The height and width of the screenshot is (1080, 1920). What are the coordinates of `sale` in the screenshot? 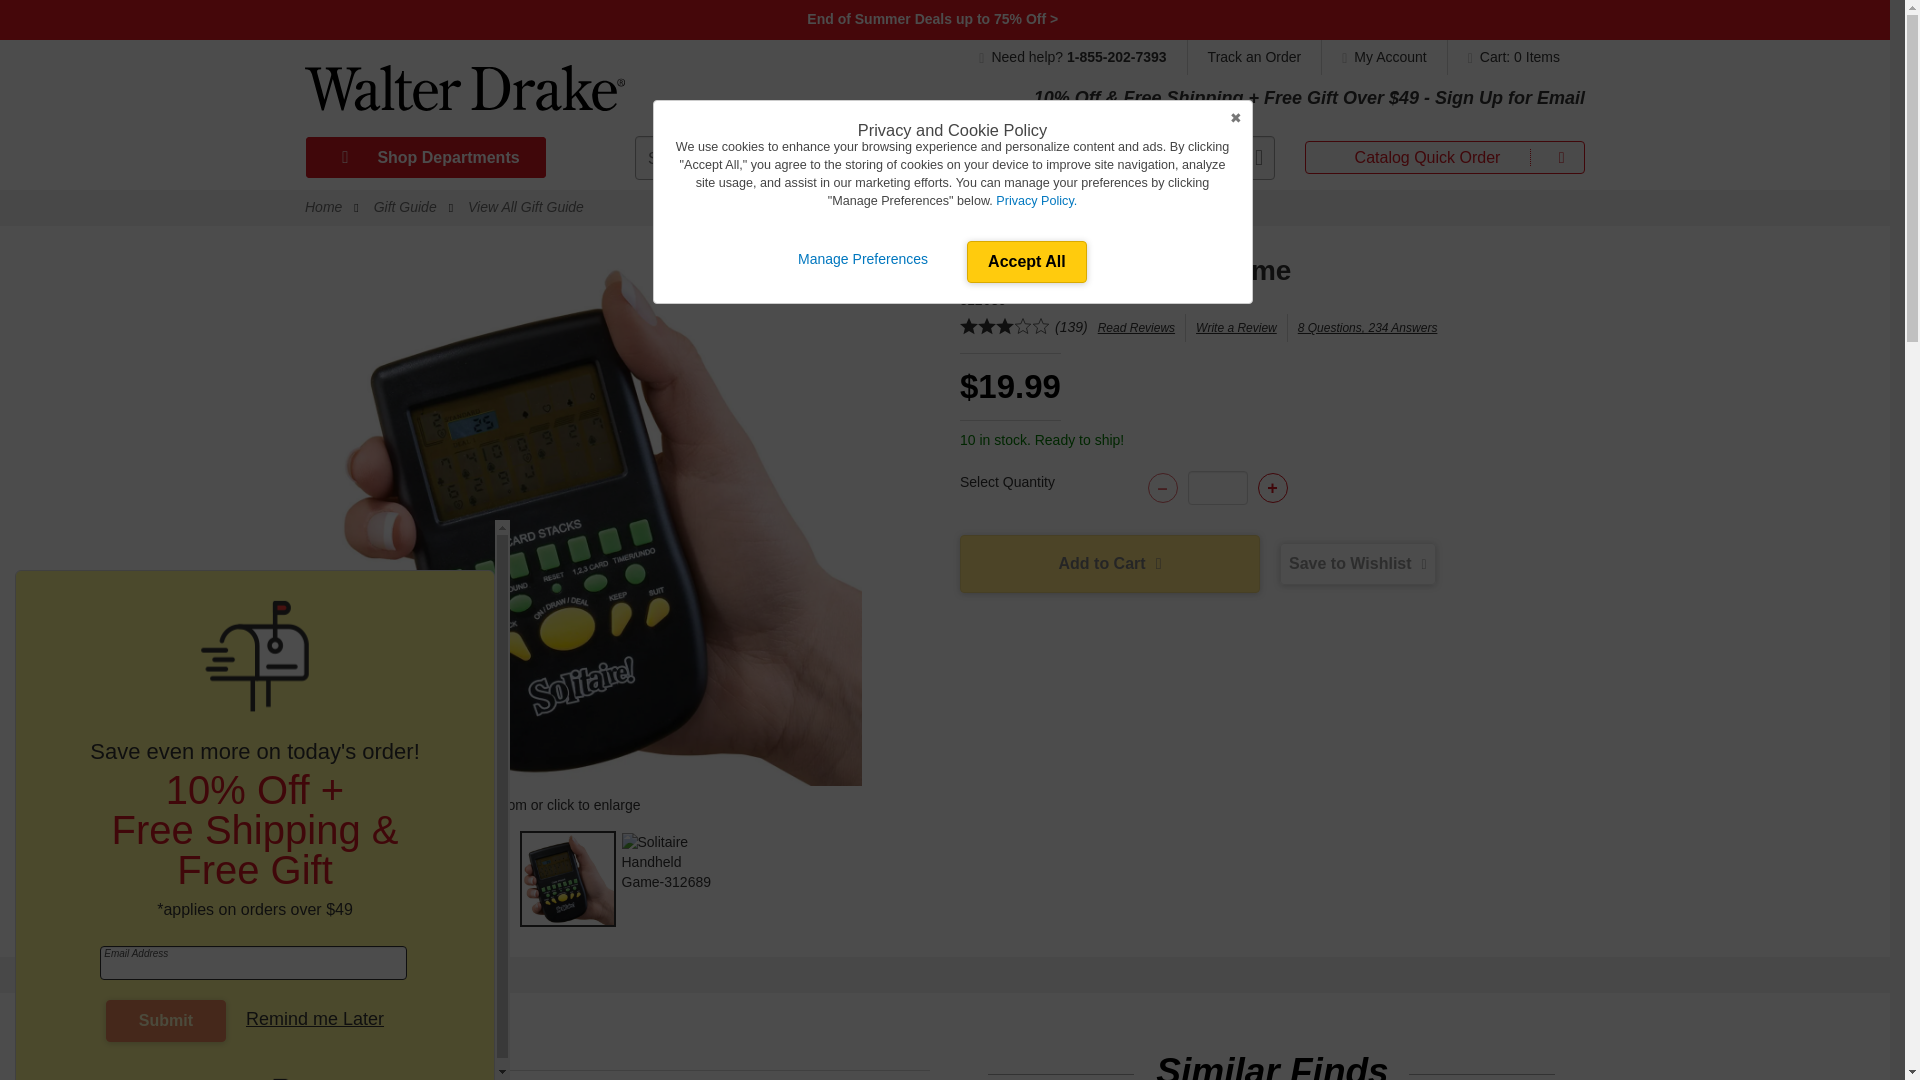 It's located at (934, 18).